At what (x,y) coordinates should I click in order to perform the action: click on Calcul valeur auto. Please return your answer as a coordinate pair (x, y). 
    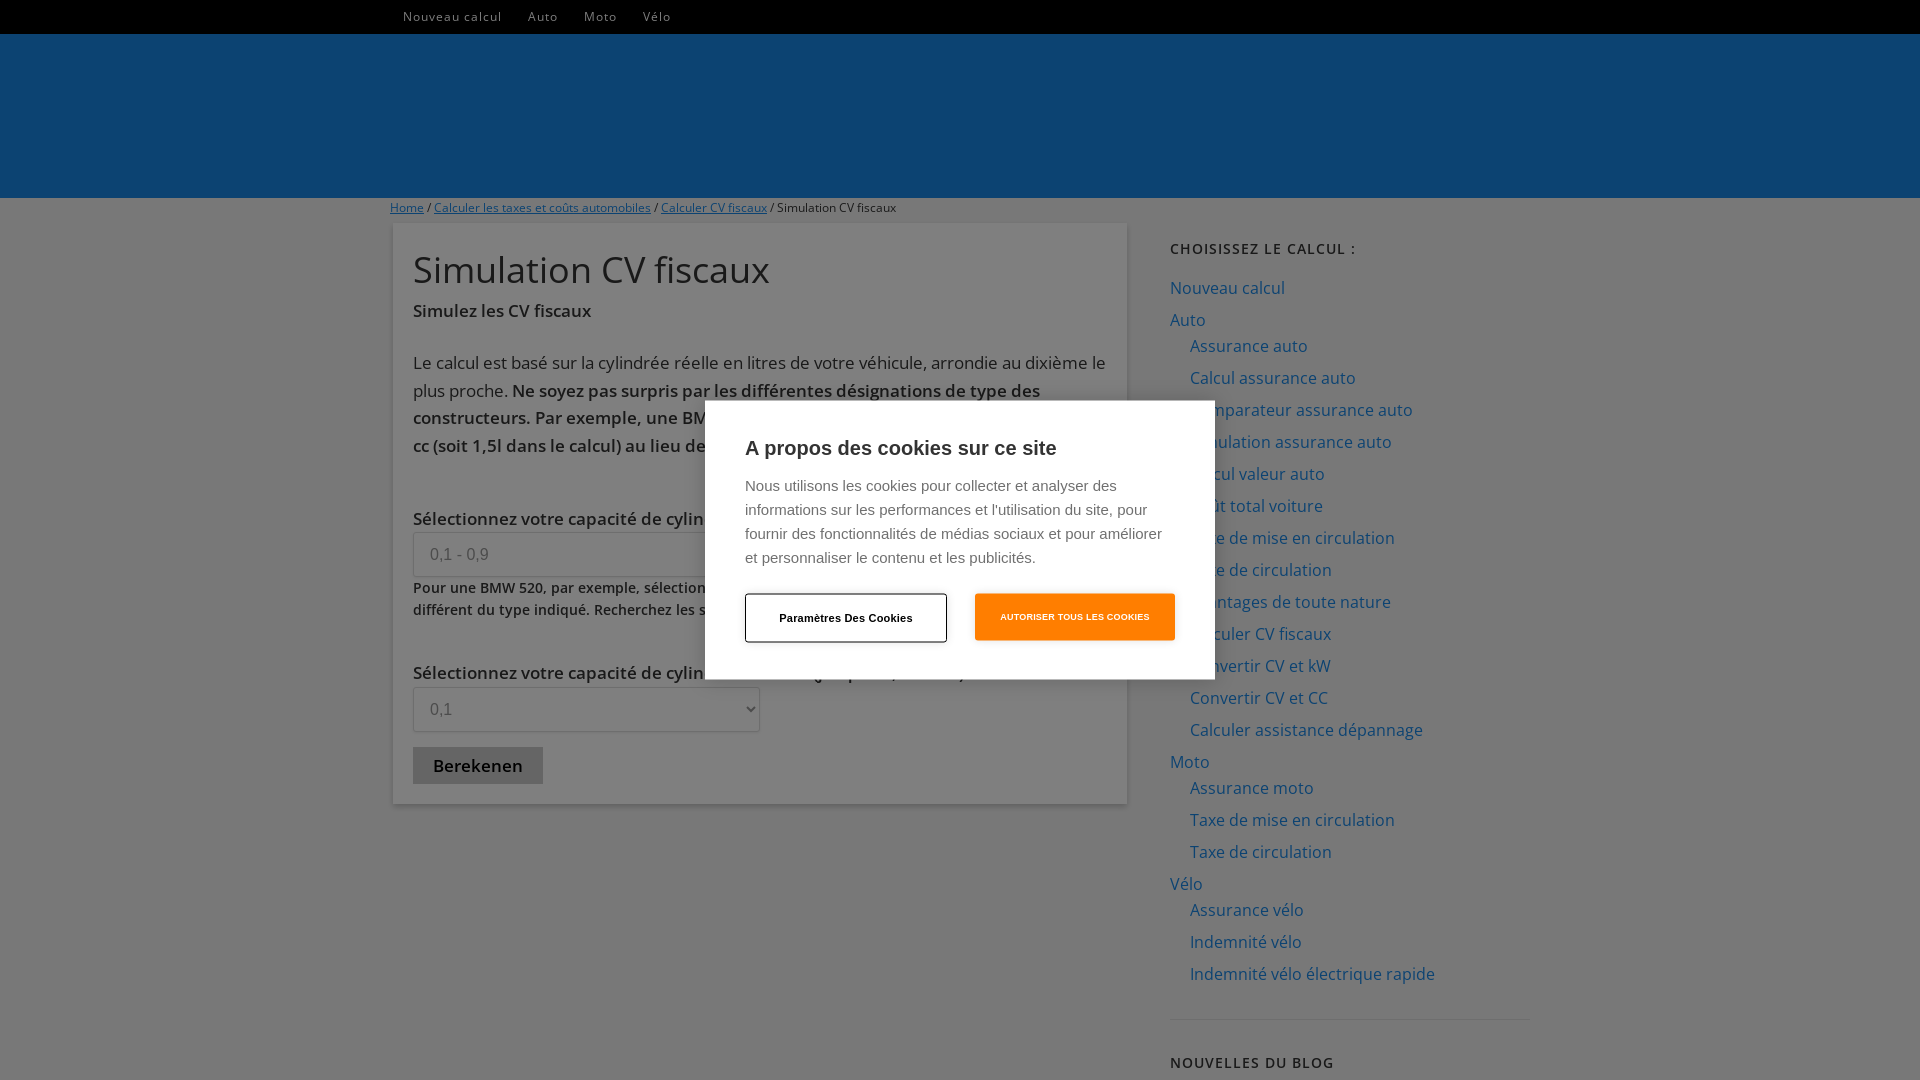
    Looking at the image, I should click on (1258, 474).